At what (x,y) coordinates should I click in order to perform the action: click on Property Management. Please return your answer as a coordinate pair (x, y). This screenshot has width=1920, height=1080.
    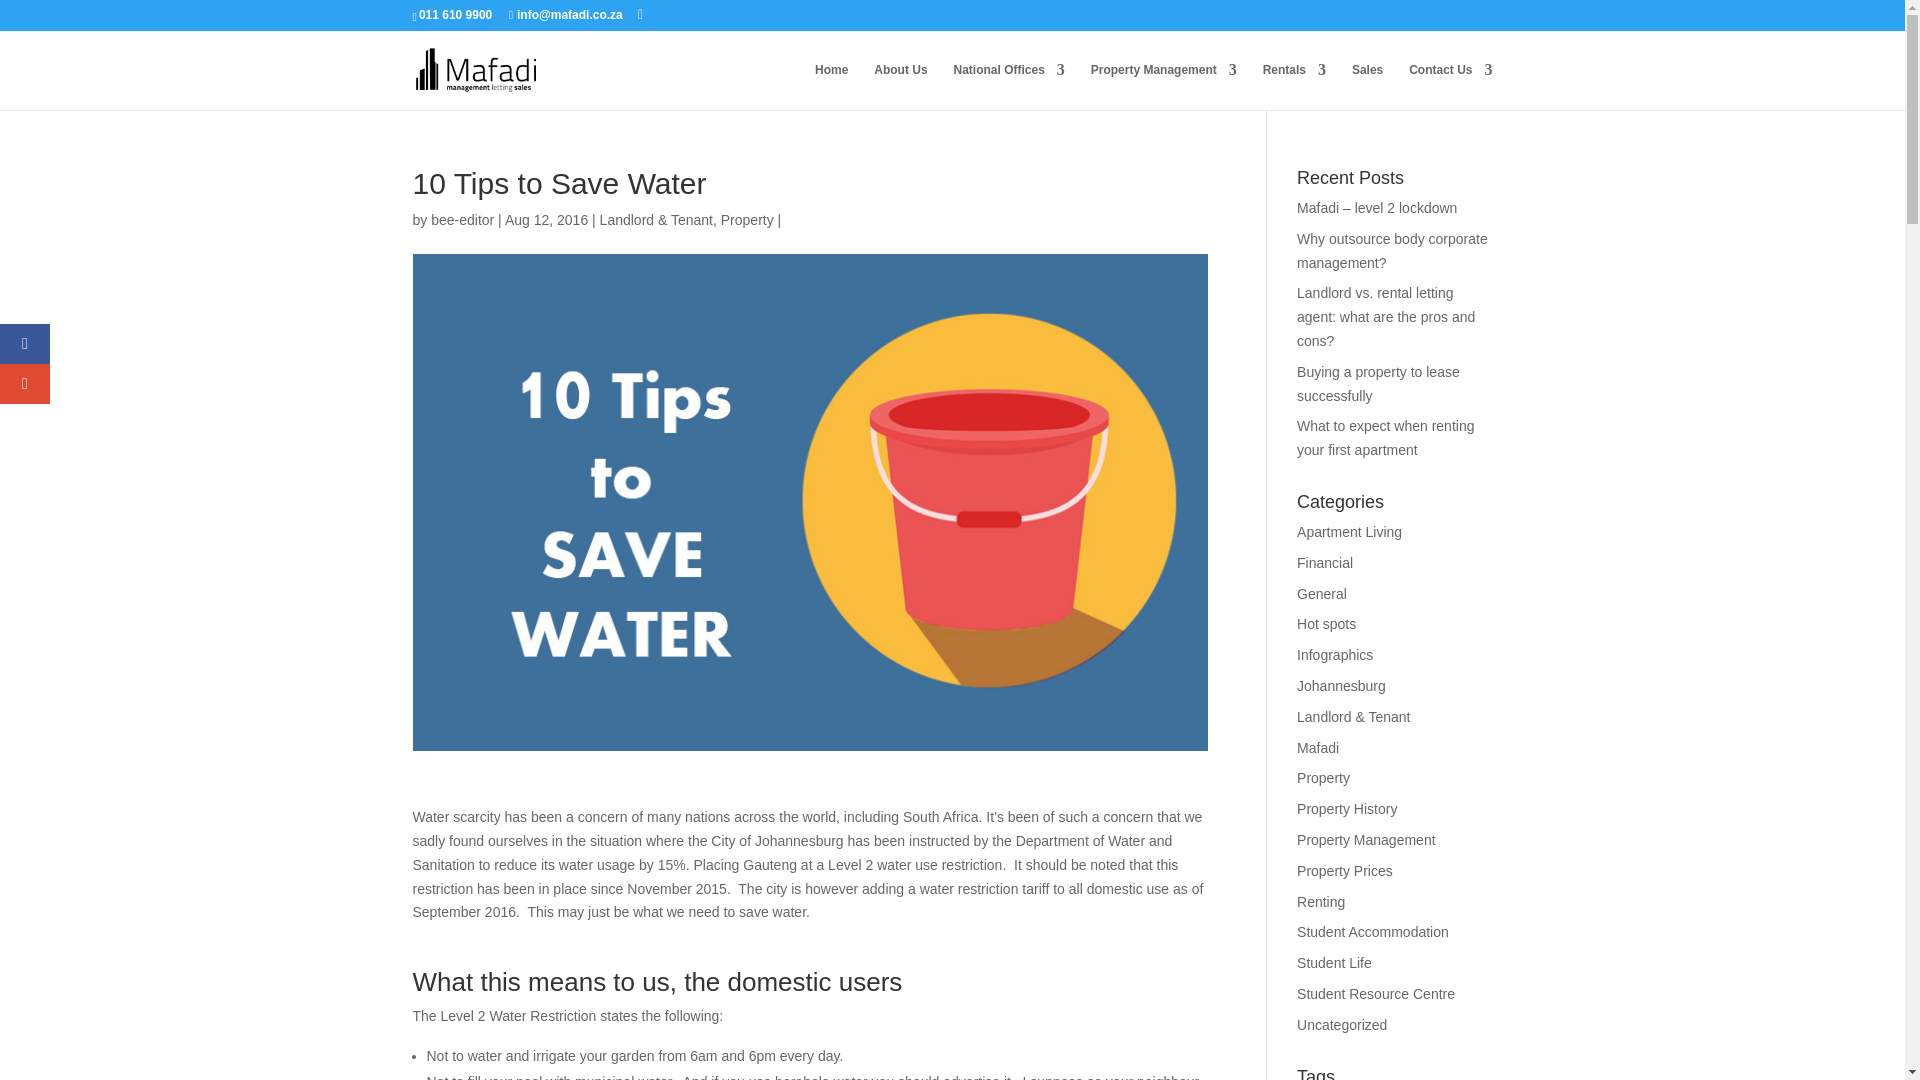
    Looking at the image, I should click on (1163, 86).